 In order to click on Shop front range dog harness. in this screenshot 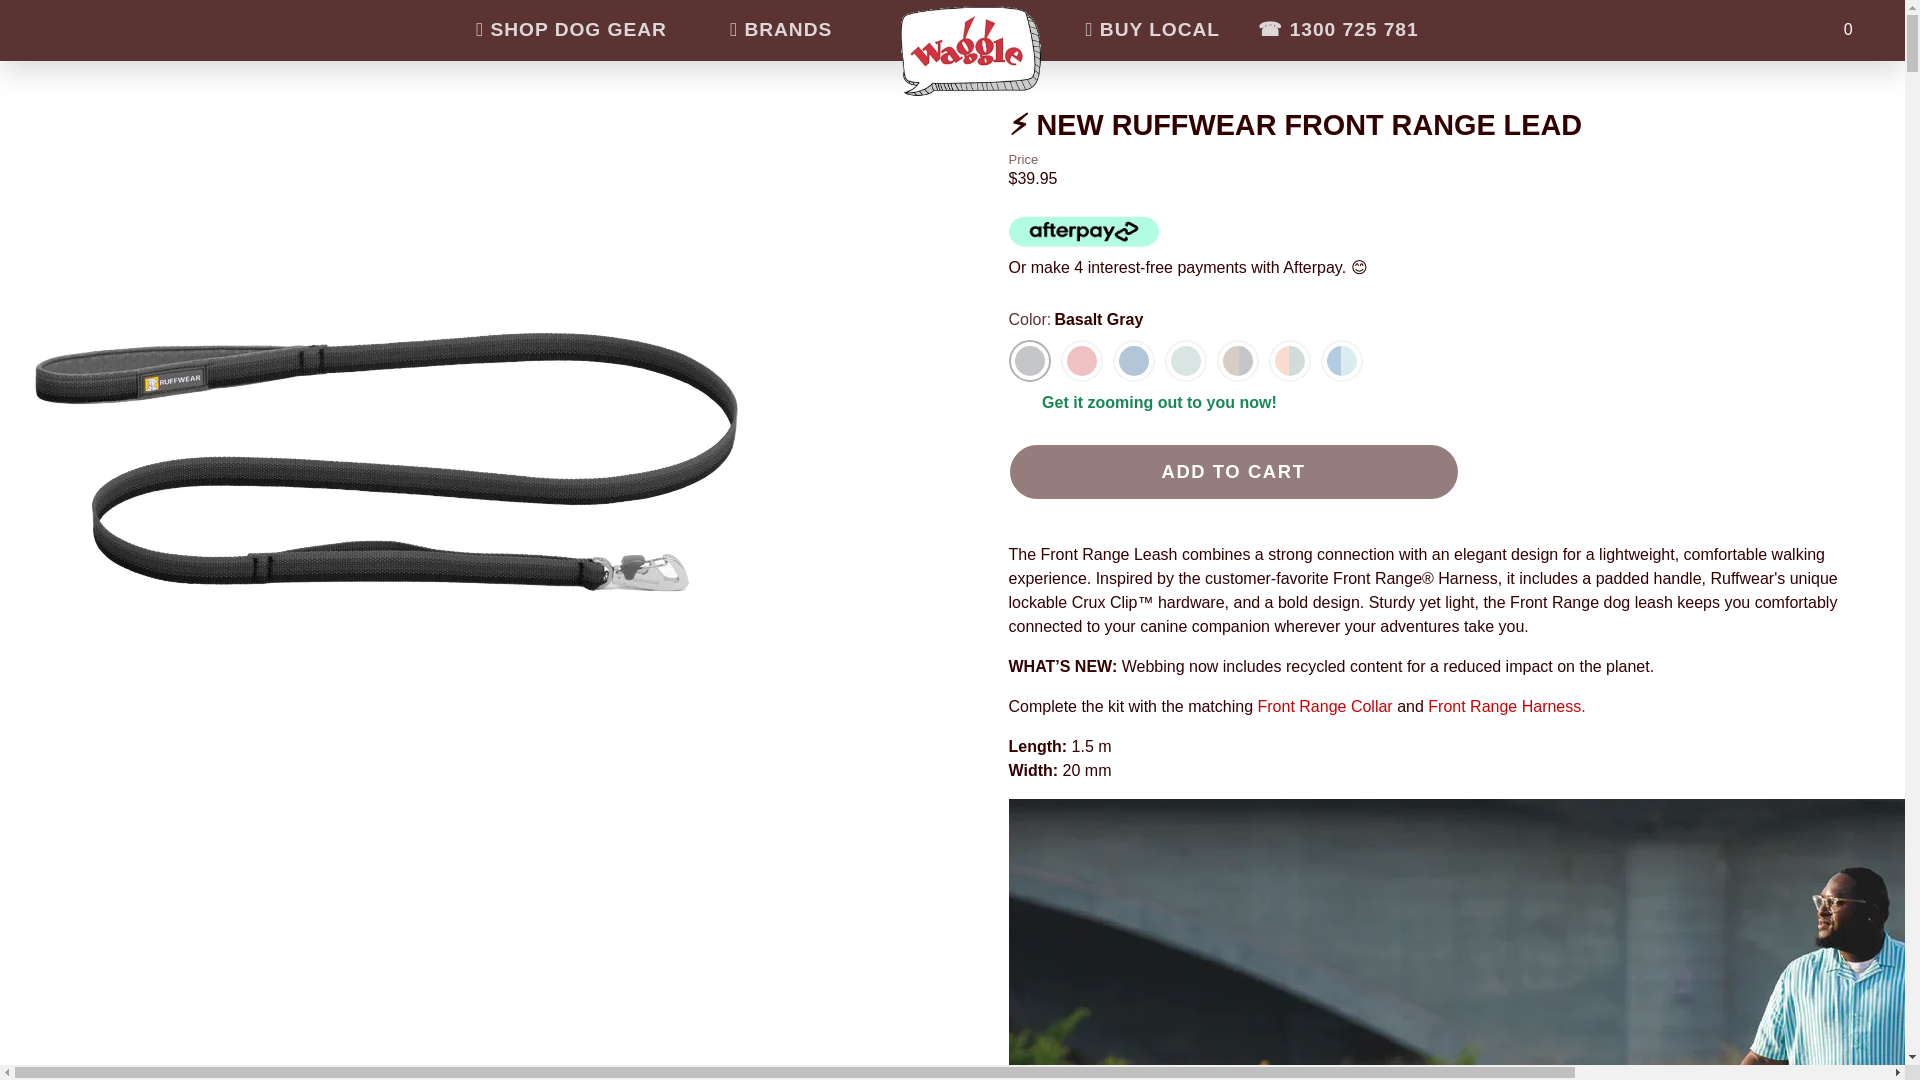, I will do `click(1464, 706)`.